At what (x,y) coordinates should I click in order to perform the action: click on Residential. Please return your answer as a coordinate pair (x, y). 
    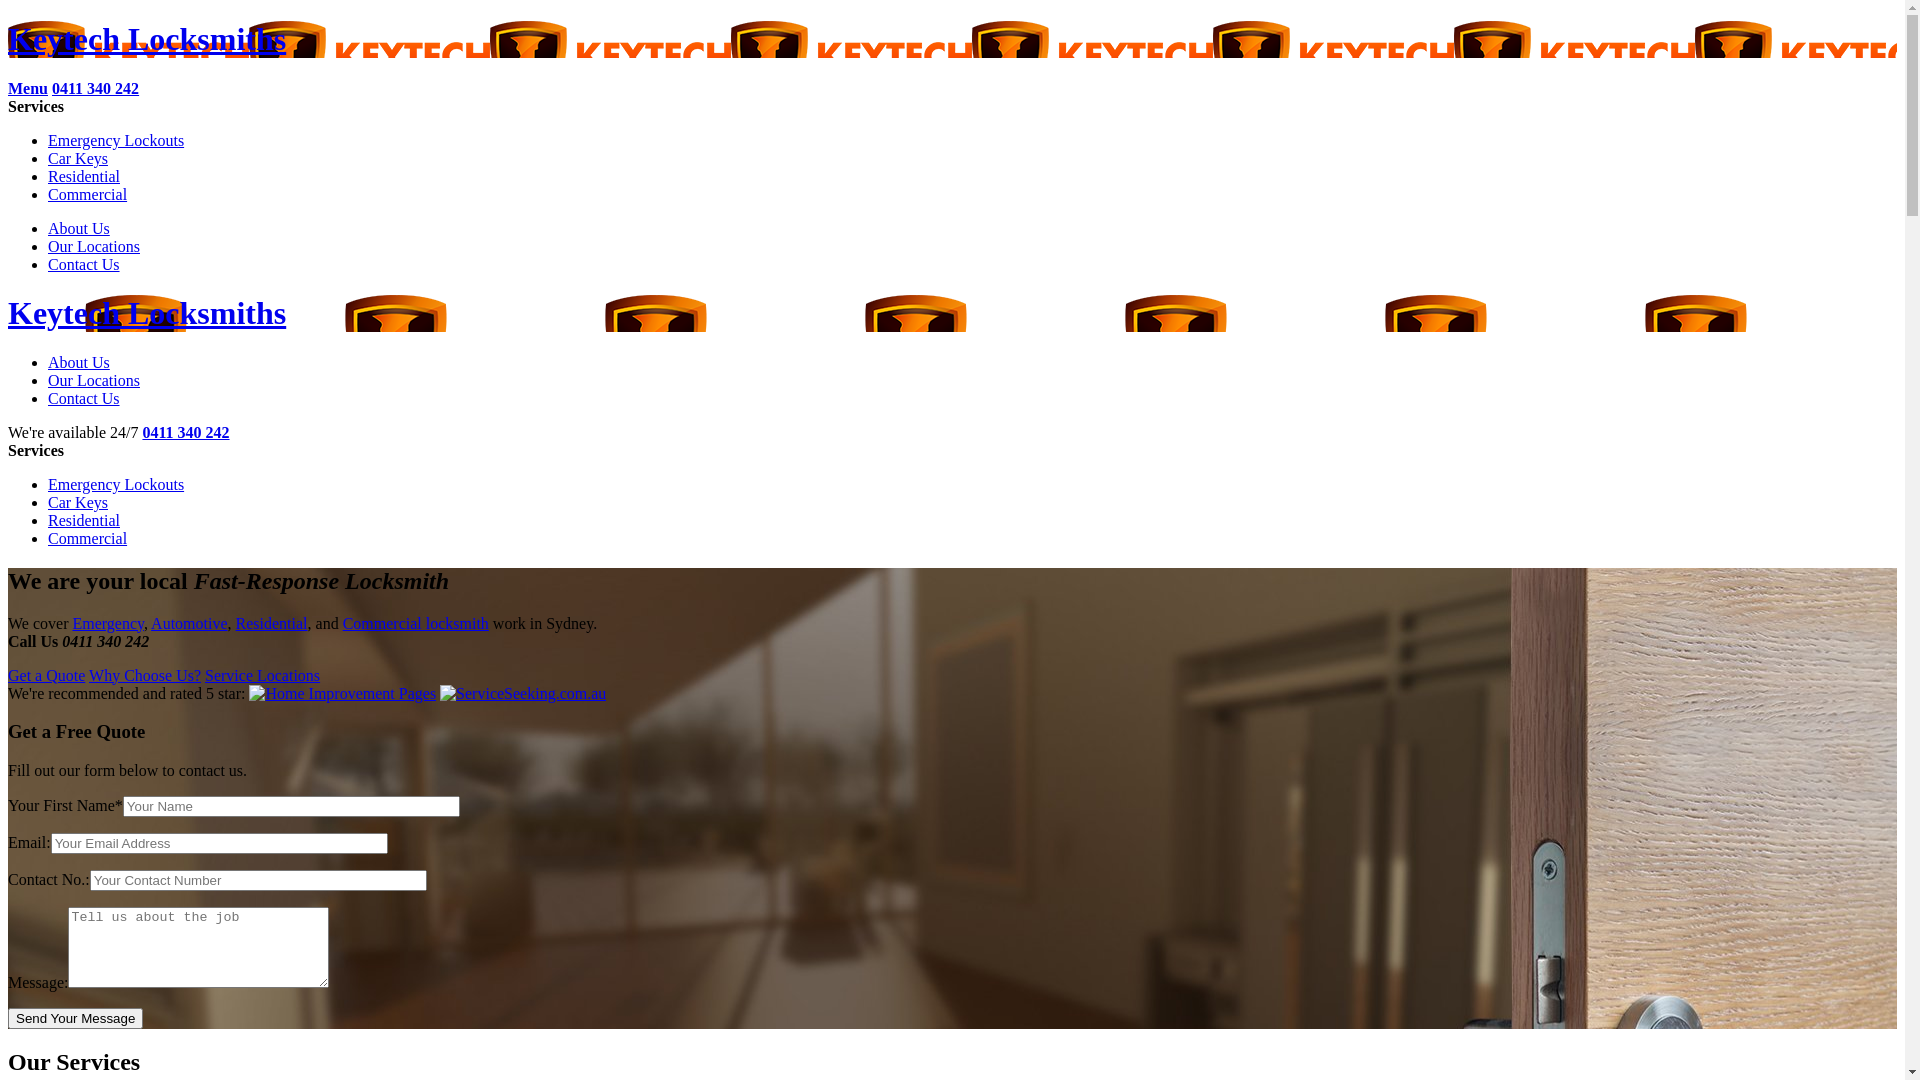
    Looking at the image, I should click on (84, 520).